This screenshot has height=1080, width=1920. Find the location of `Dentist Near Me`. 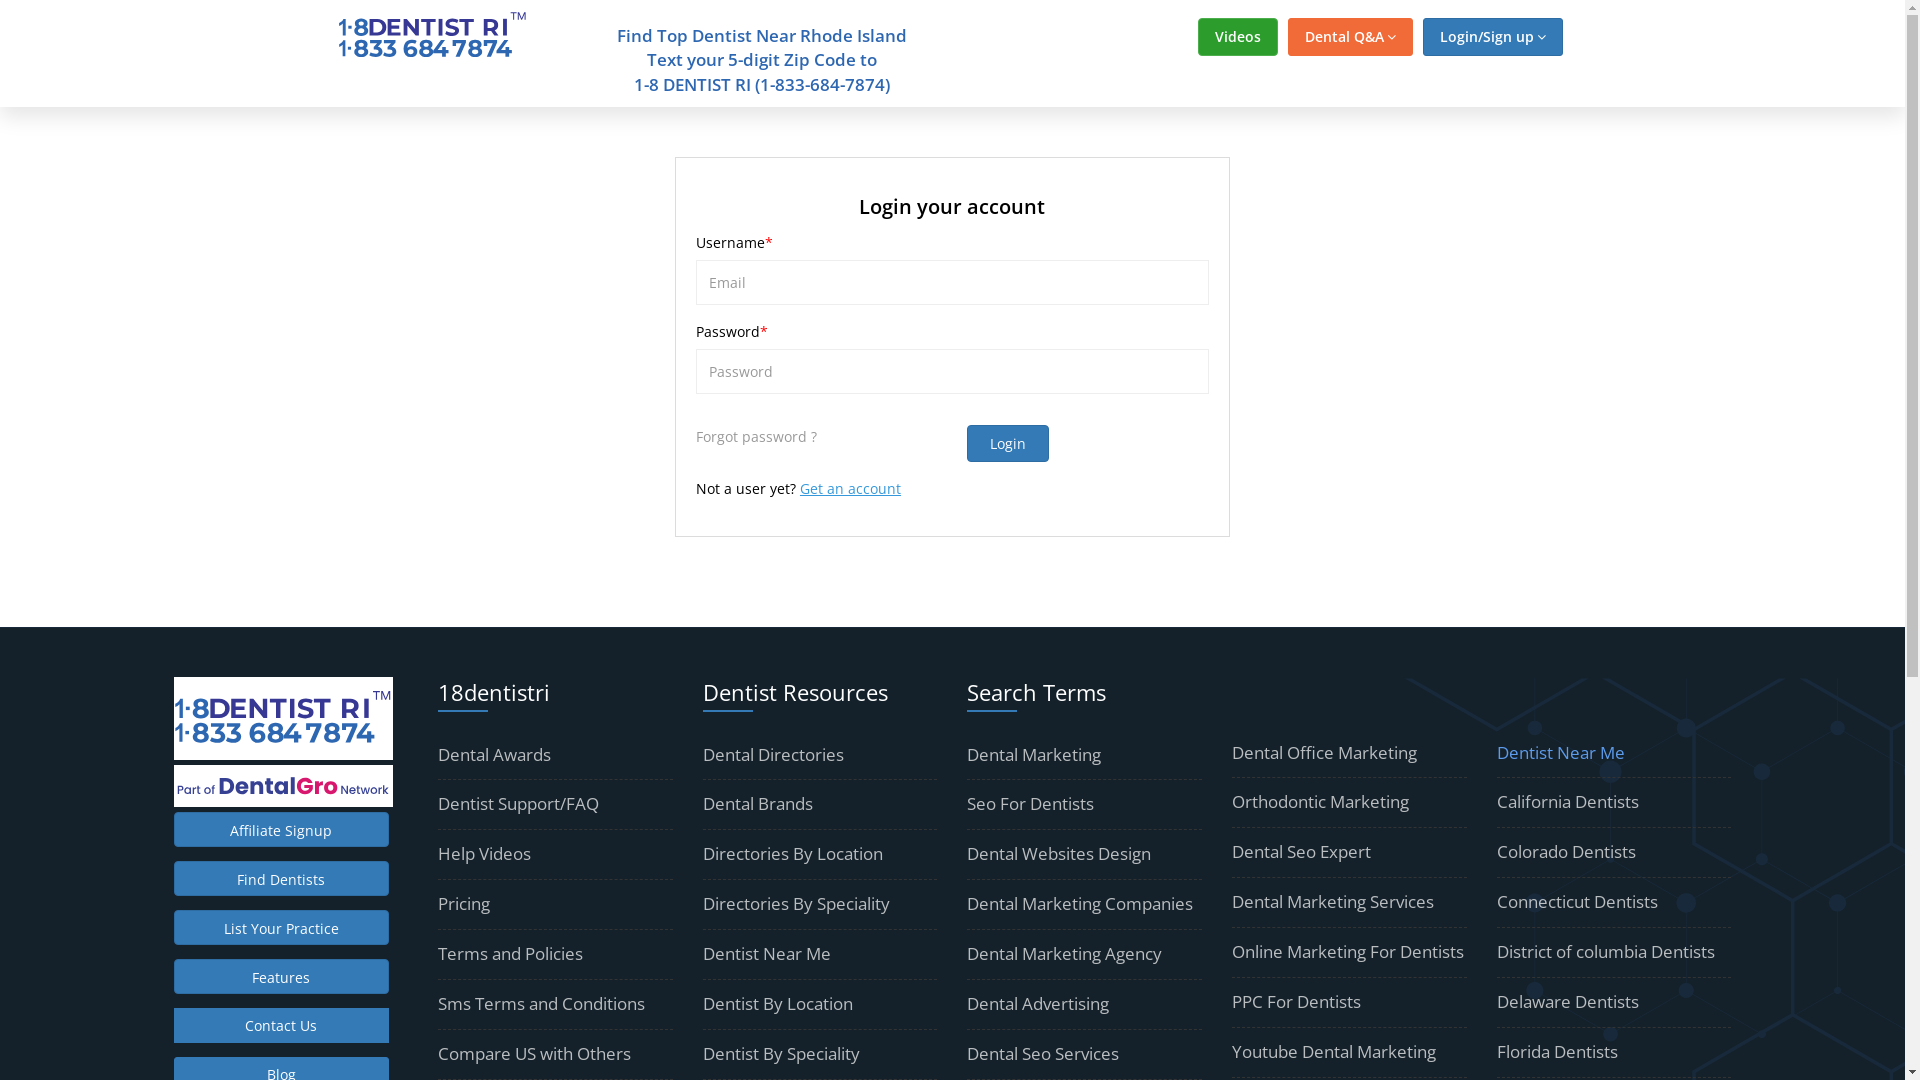

Dentist Near Me is located at coordinates (1561, 752).